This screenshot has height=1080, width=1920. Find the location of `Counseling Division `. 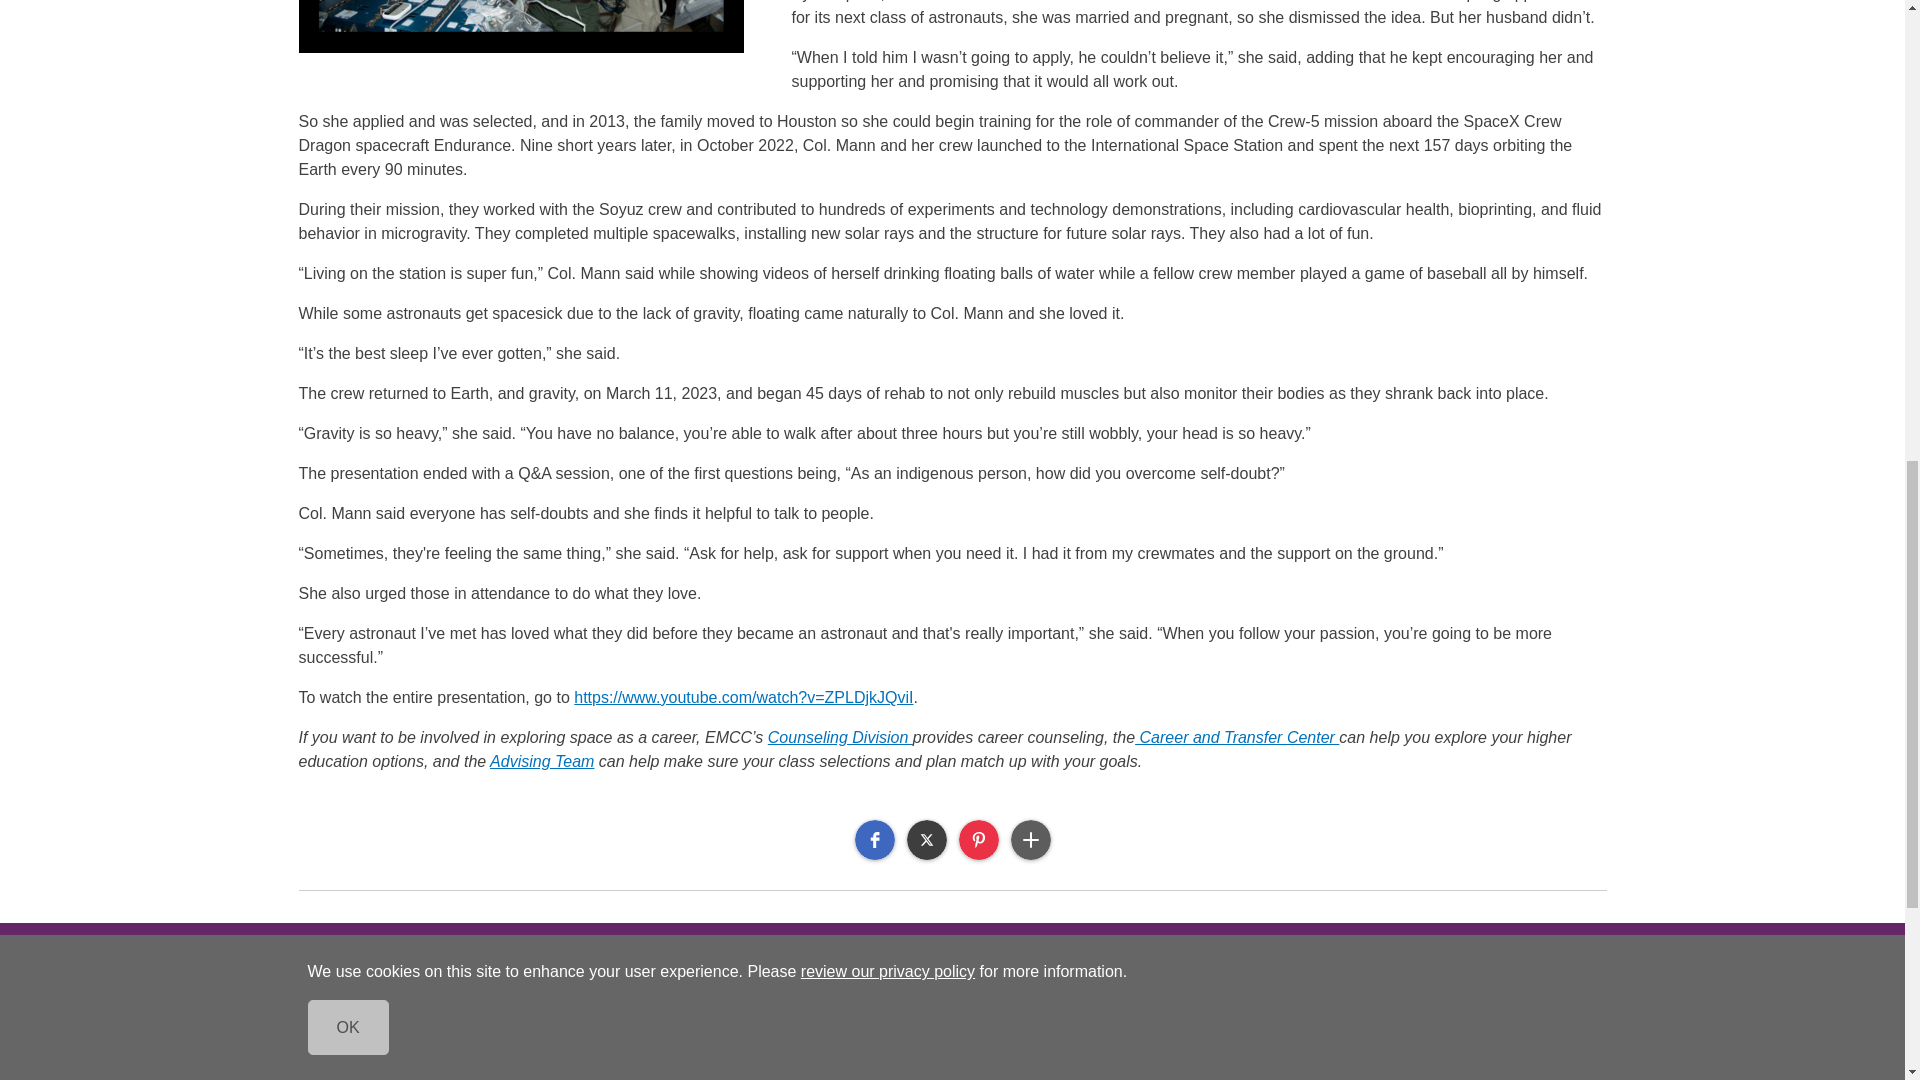

Counseling Division  is located at coordinates (840, 738).